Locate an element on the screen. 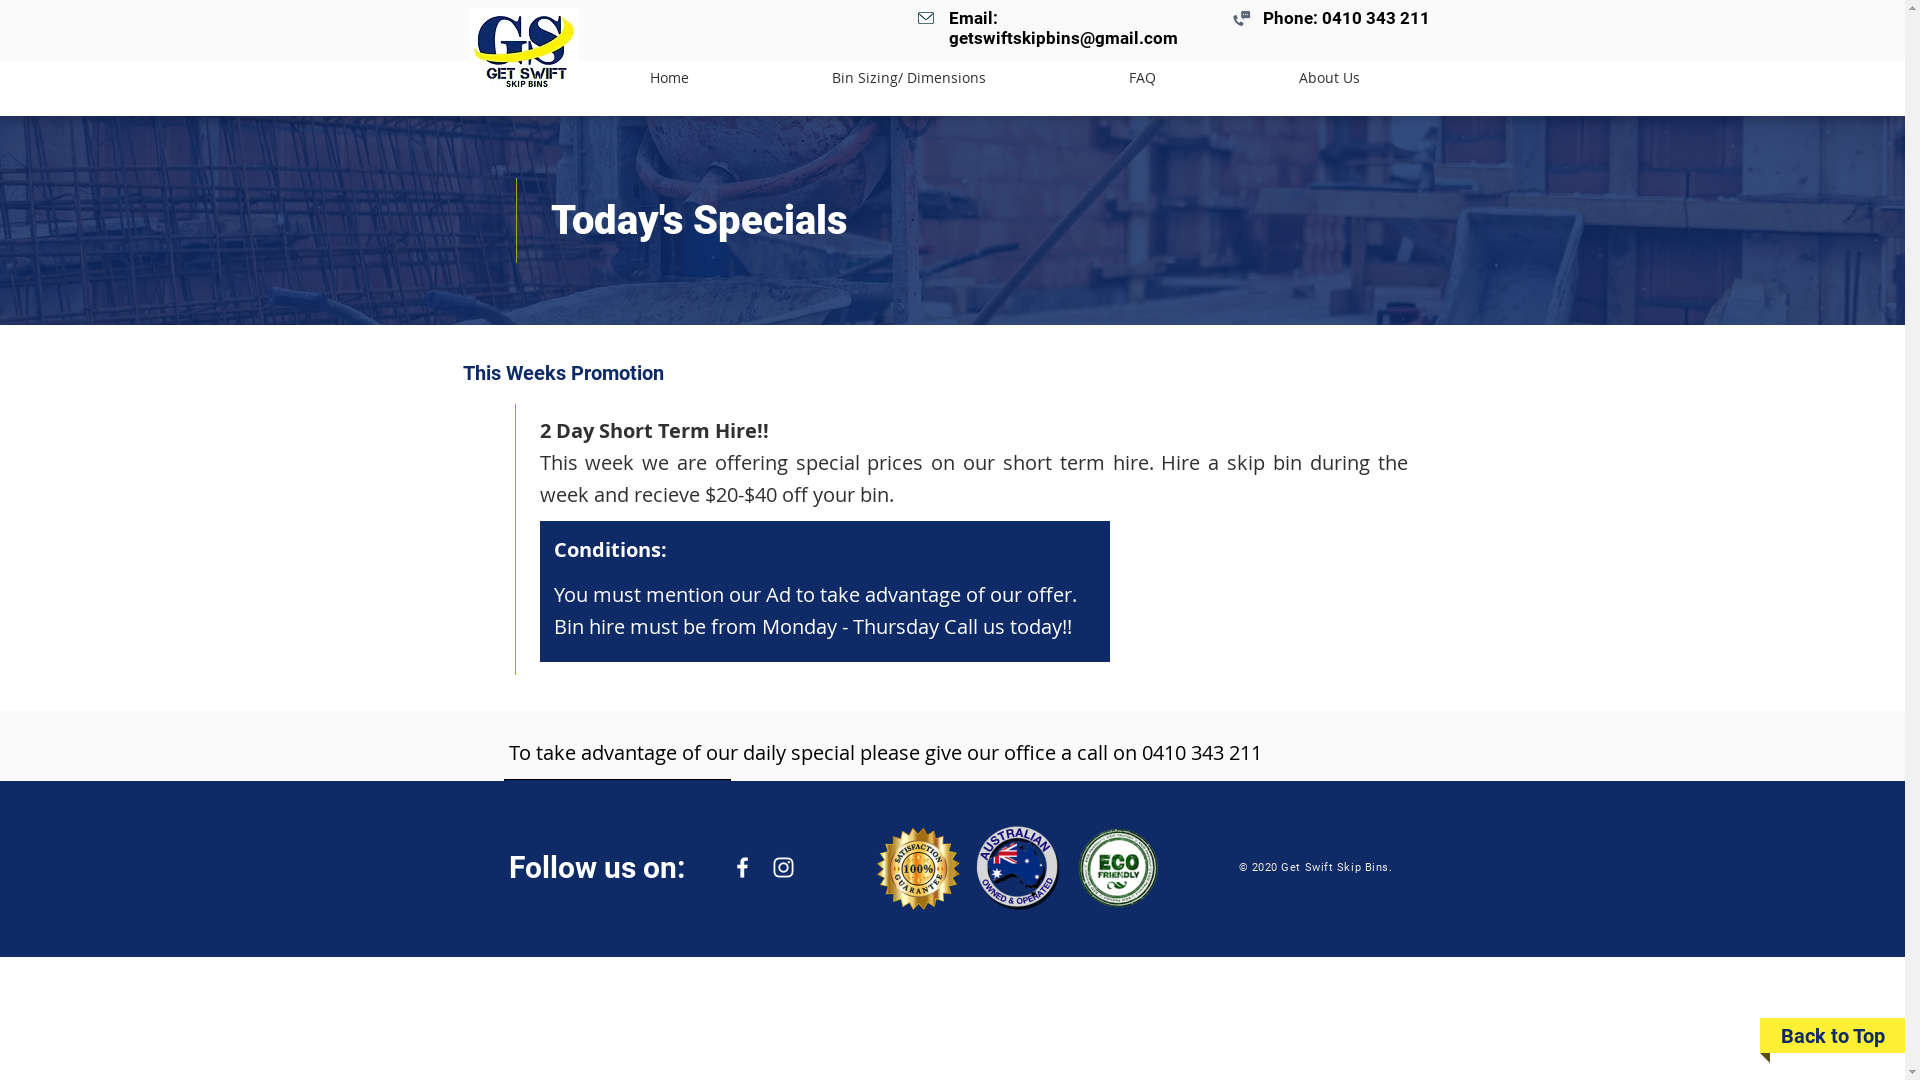 The width and height of the screenshot is (1920, 1080). About Us is located at coordinates (1330, 78).